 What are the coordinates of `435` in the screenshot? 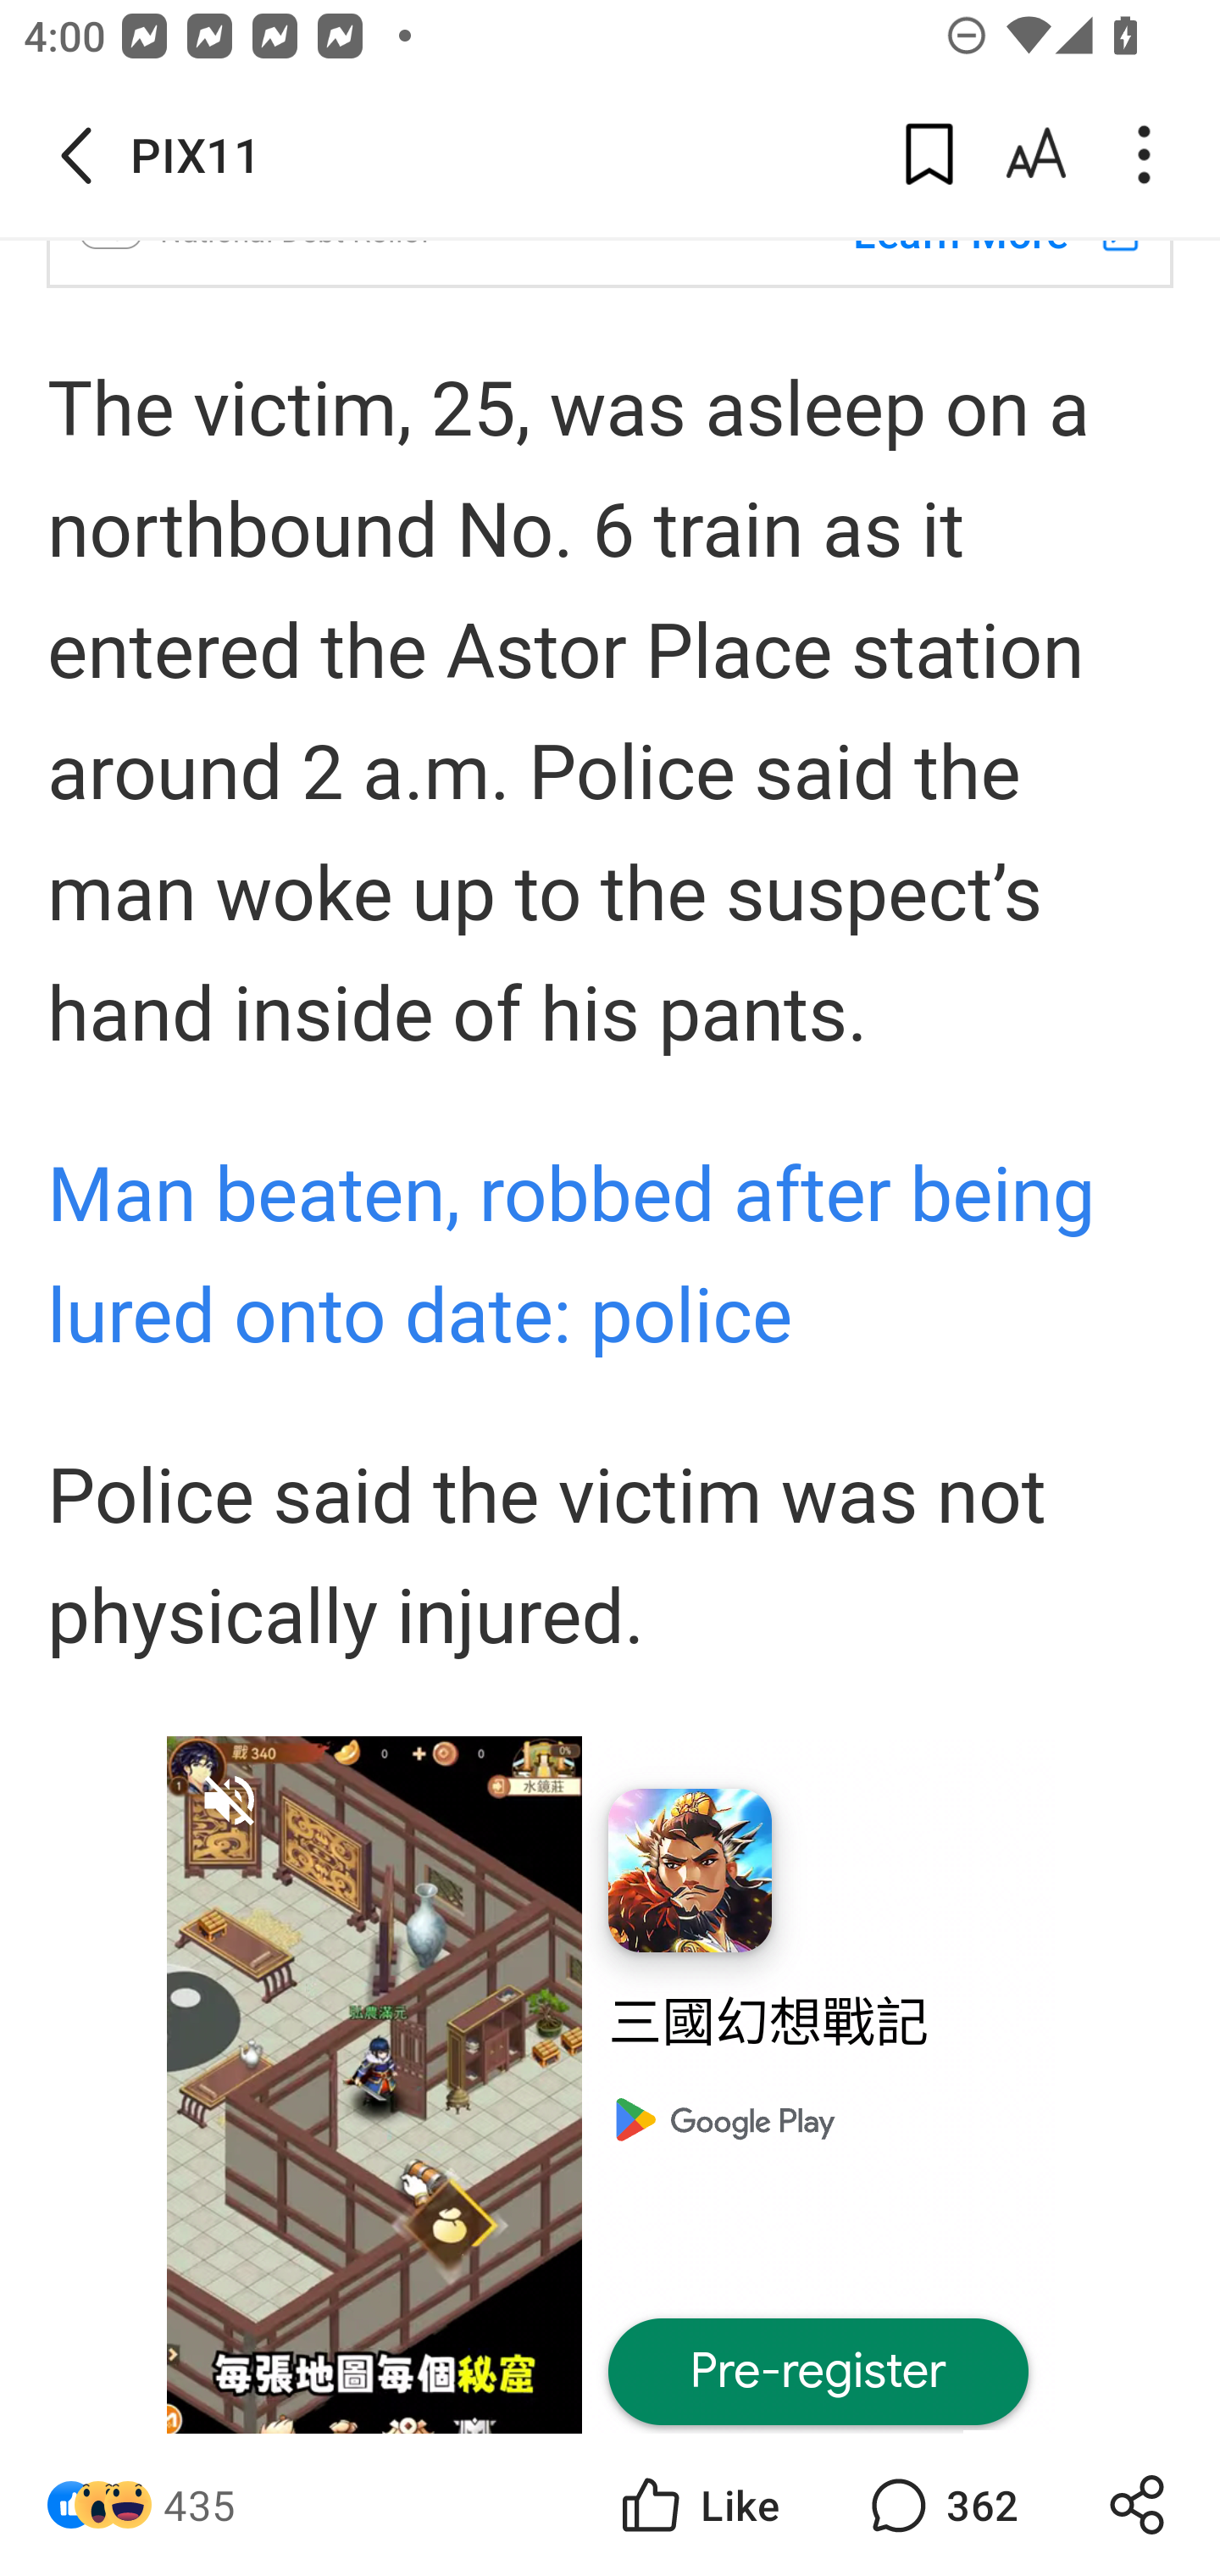 It's located at (200, 2505).